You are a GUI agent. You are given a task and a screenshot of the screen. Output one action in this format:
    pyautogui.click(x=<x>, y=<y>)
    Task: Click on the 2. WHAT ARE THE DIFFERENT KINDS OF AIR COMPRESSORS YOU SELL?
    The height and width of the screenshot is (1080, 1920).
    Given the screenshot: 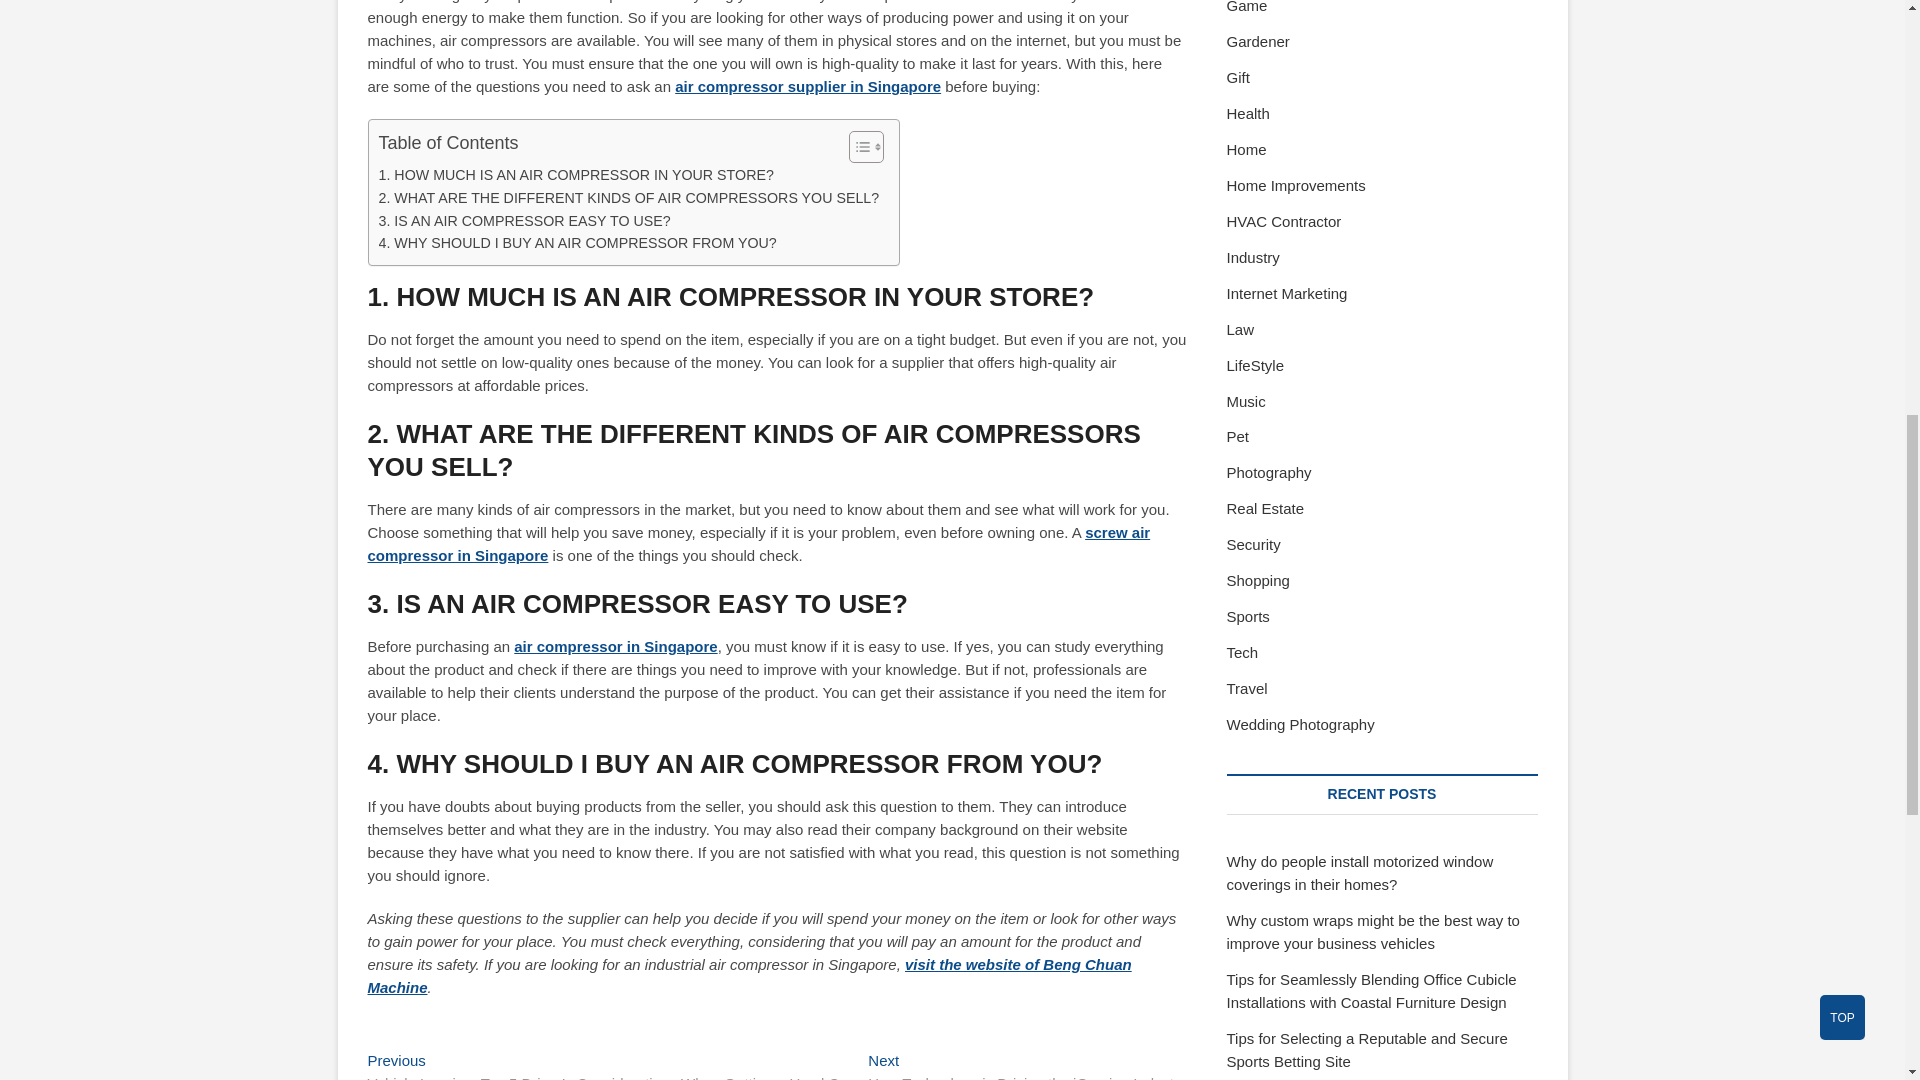 What is the action you would take?
    pyautogui.click(x=628, y=198)
    